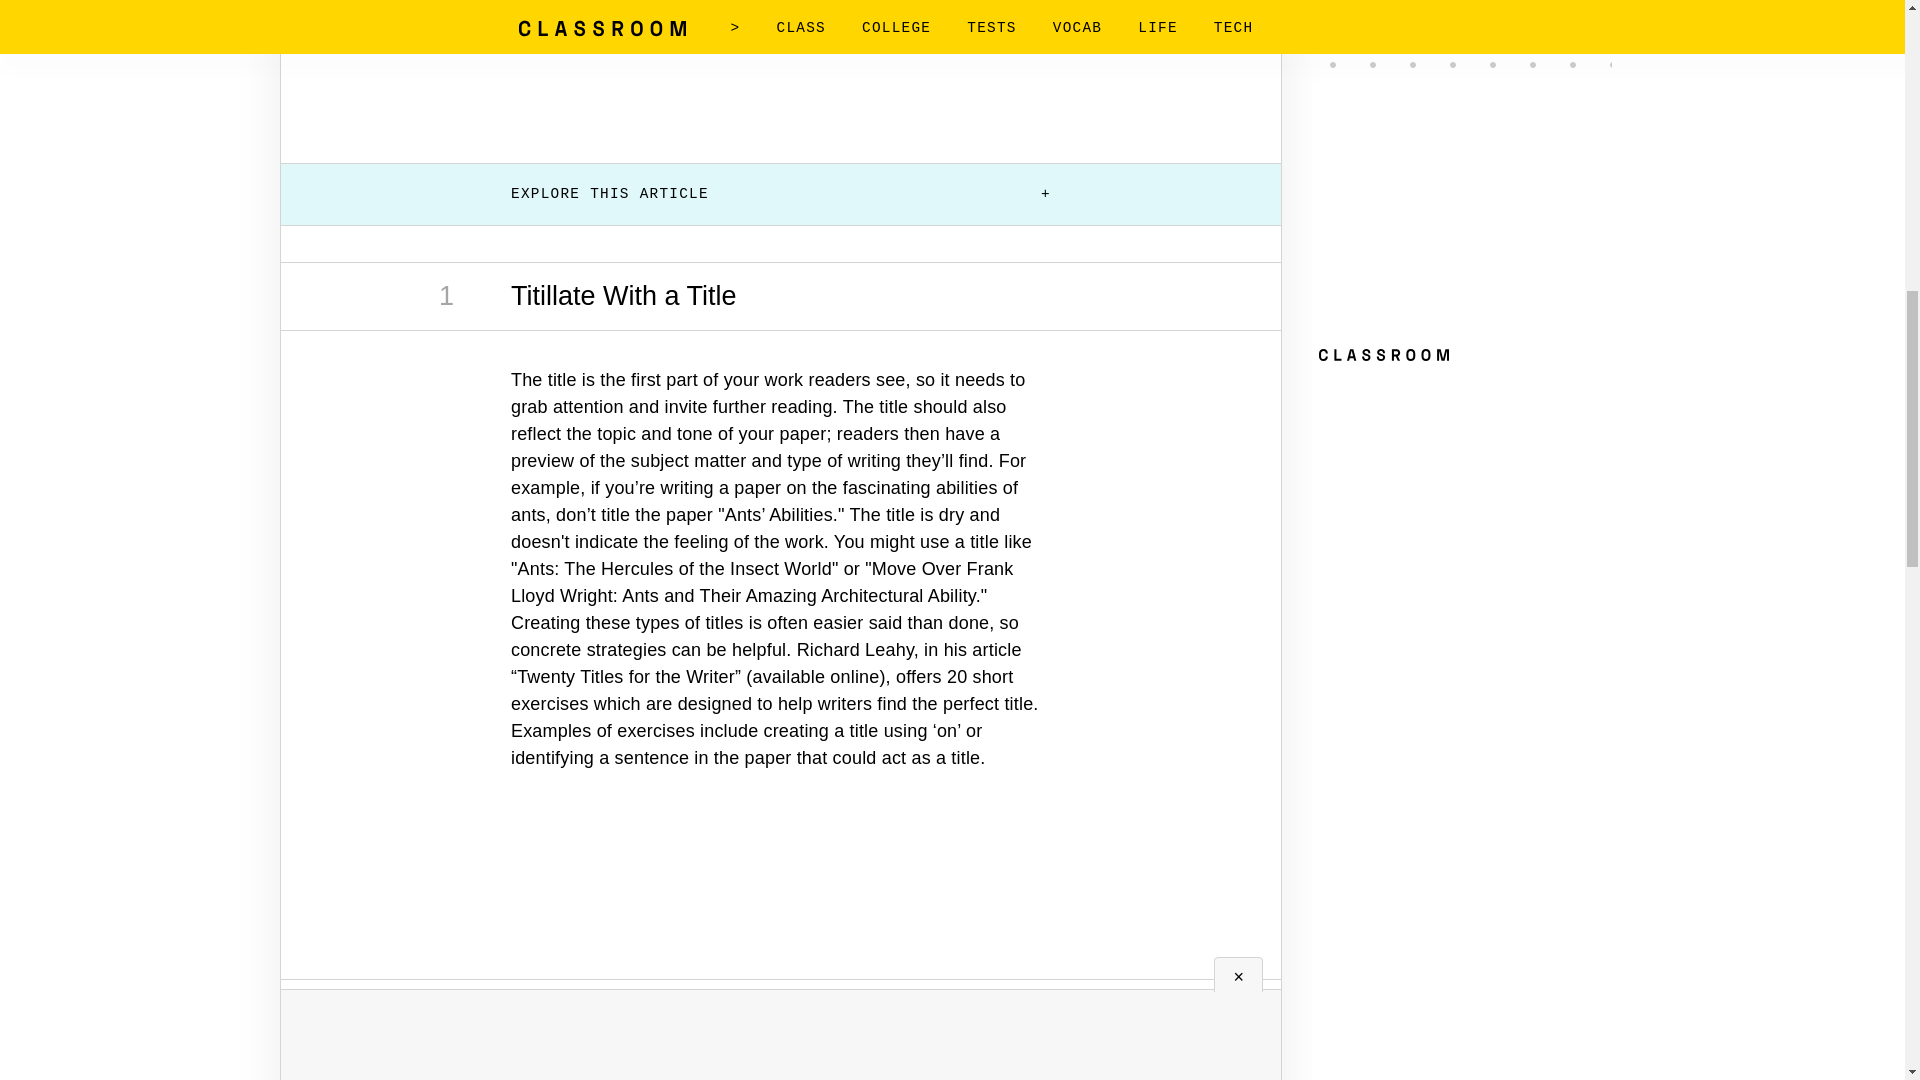 The image size is (1920, 1080). I want to click on 3rd party ad content, so click(780, 898).